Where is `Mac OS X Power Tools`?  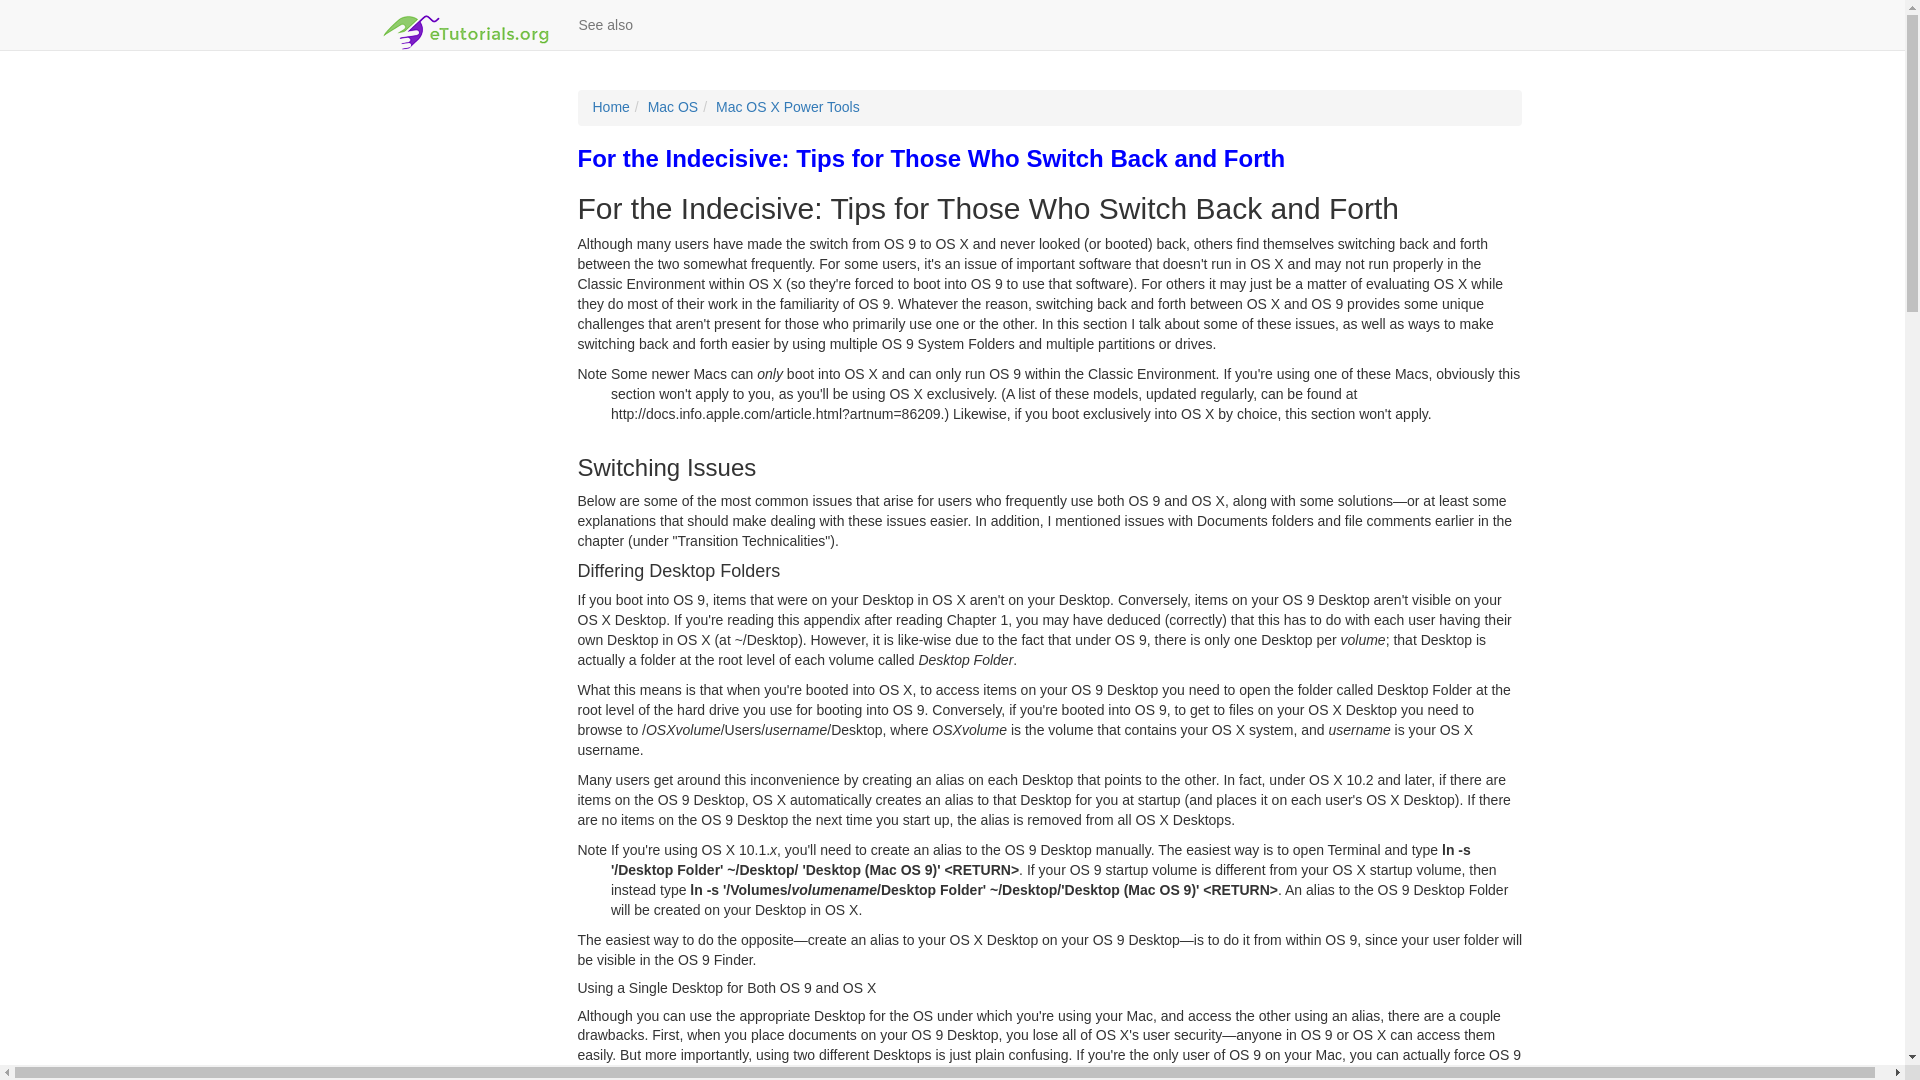
Mac OS X Power Tools is located at coordinates (788, 106).